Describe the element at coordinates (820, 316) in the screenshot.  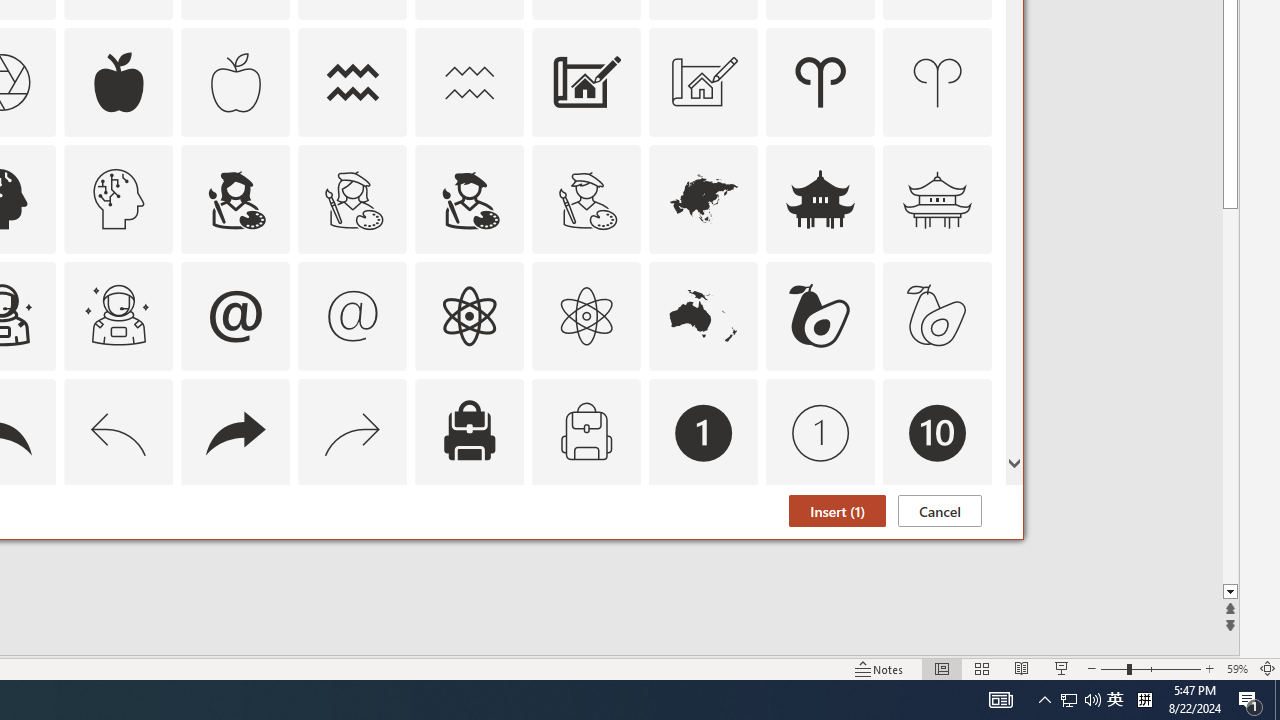
I see `AutomationID: Icons_Avocado` at that location.